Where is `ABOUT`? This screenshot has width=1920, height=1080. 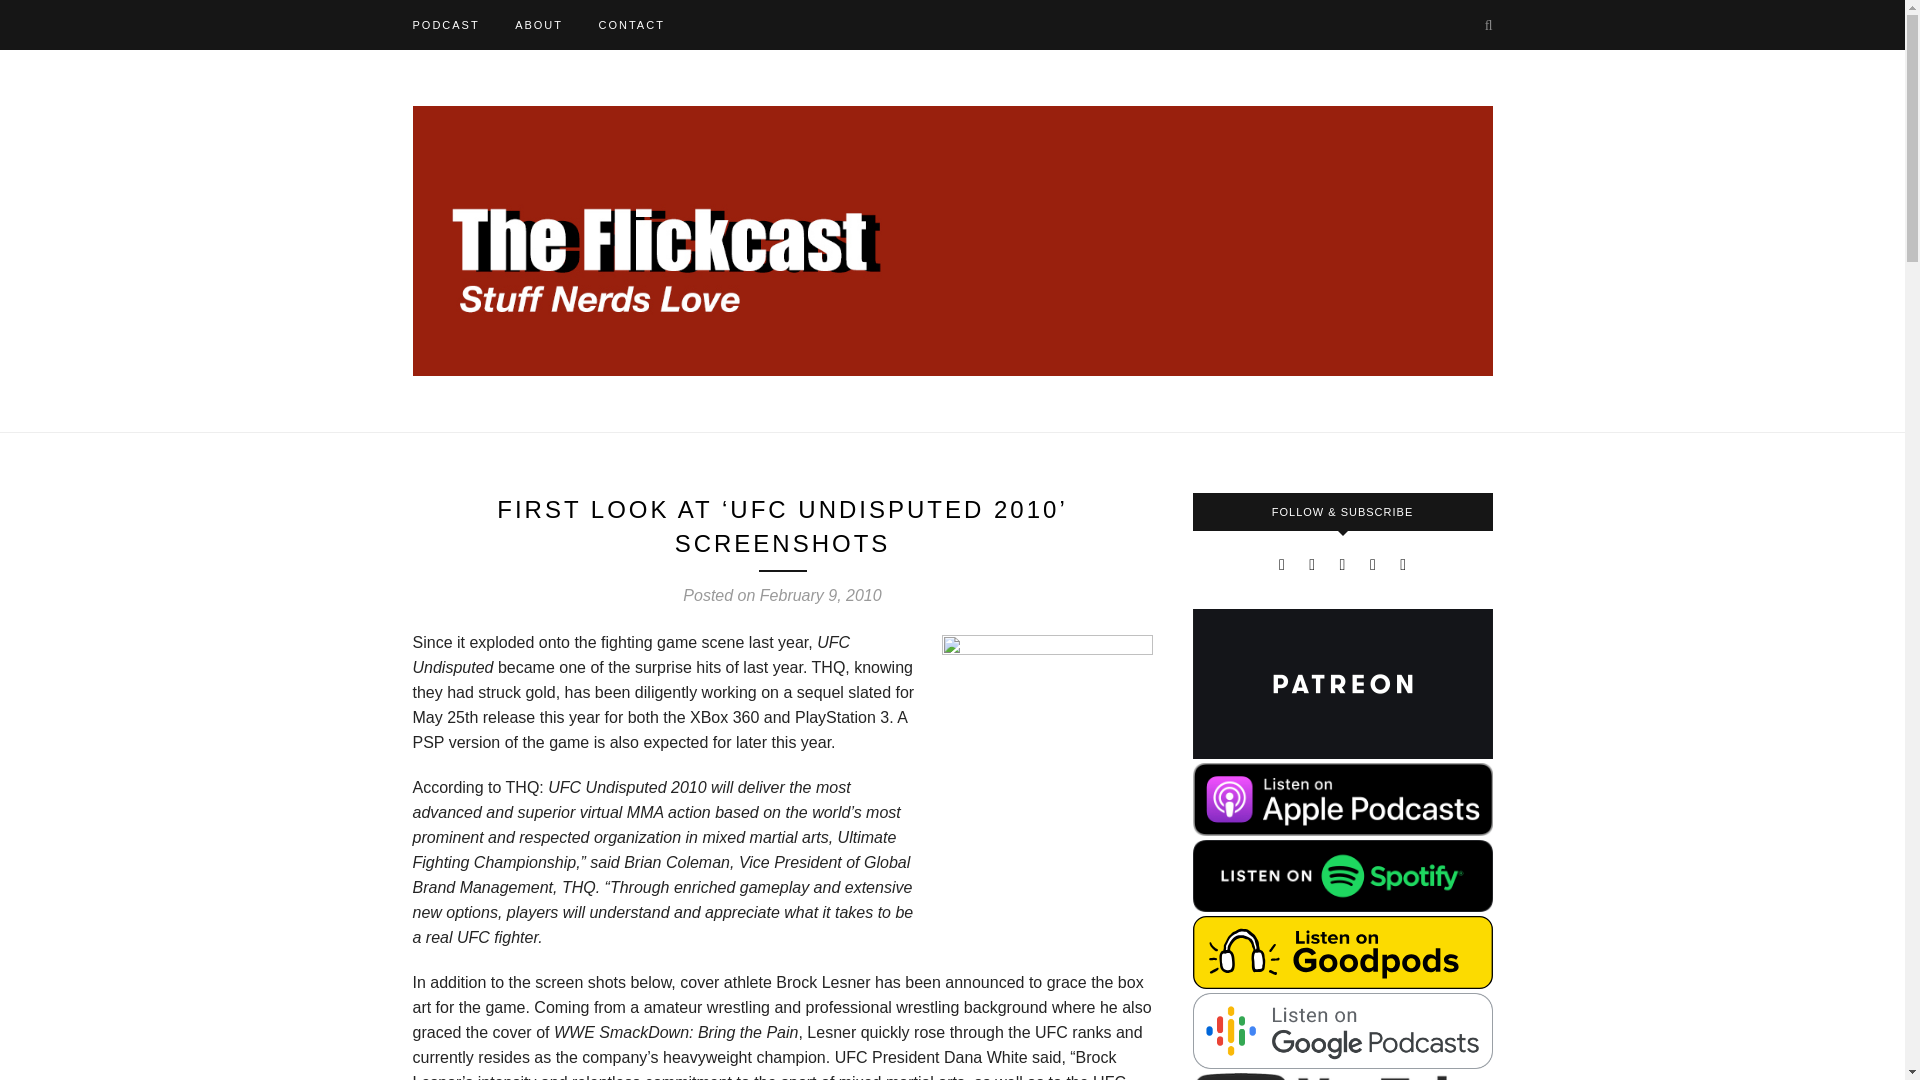
ABOUT is located at coordinates (538, 24).